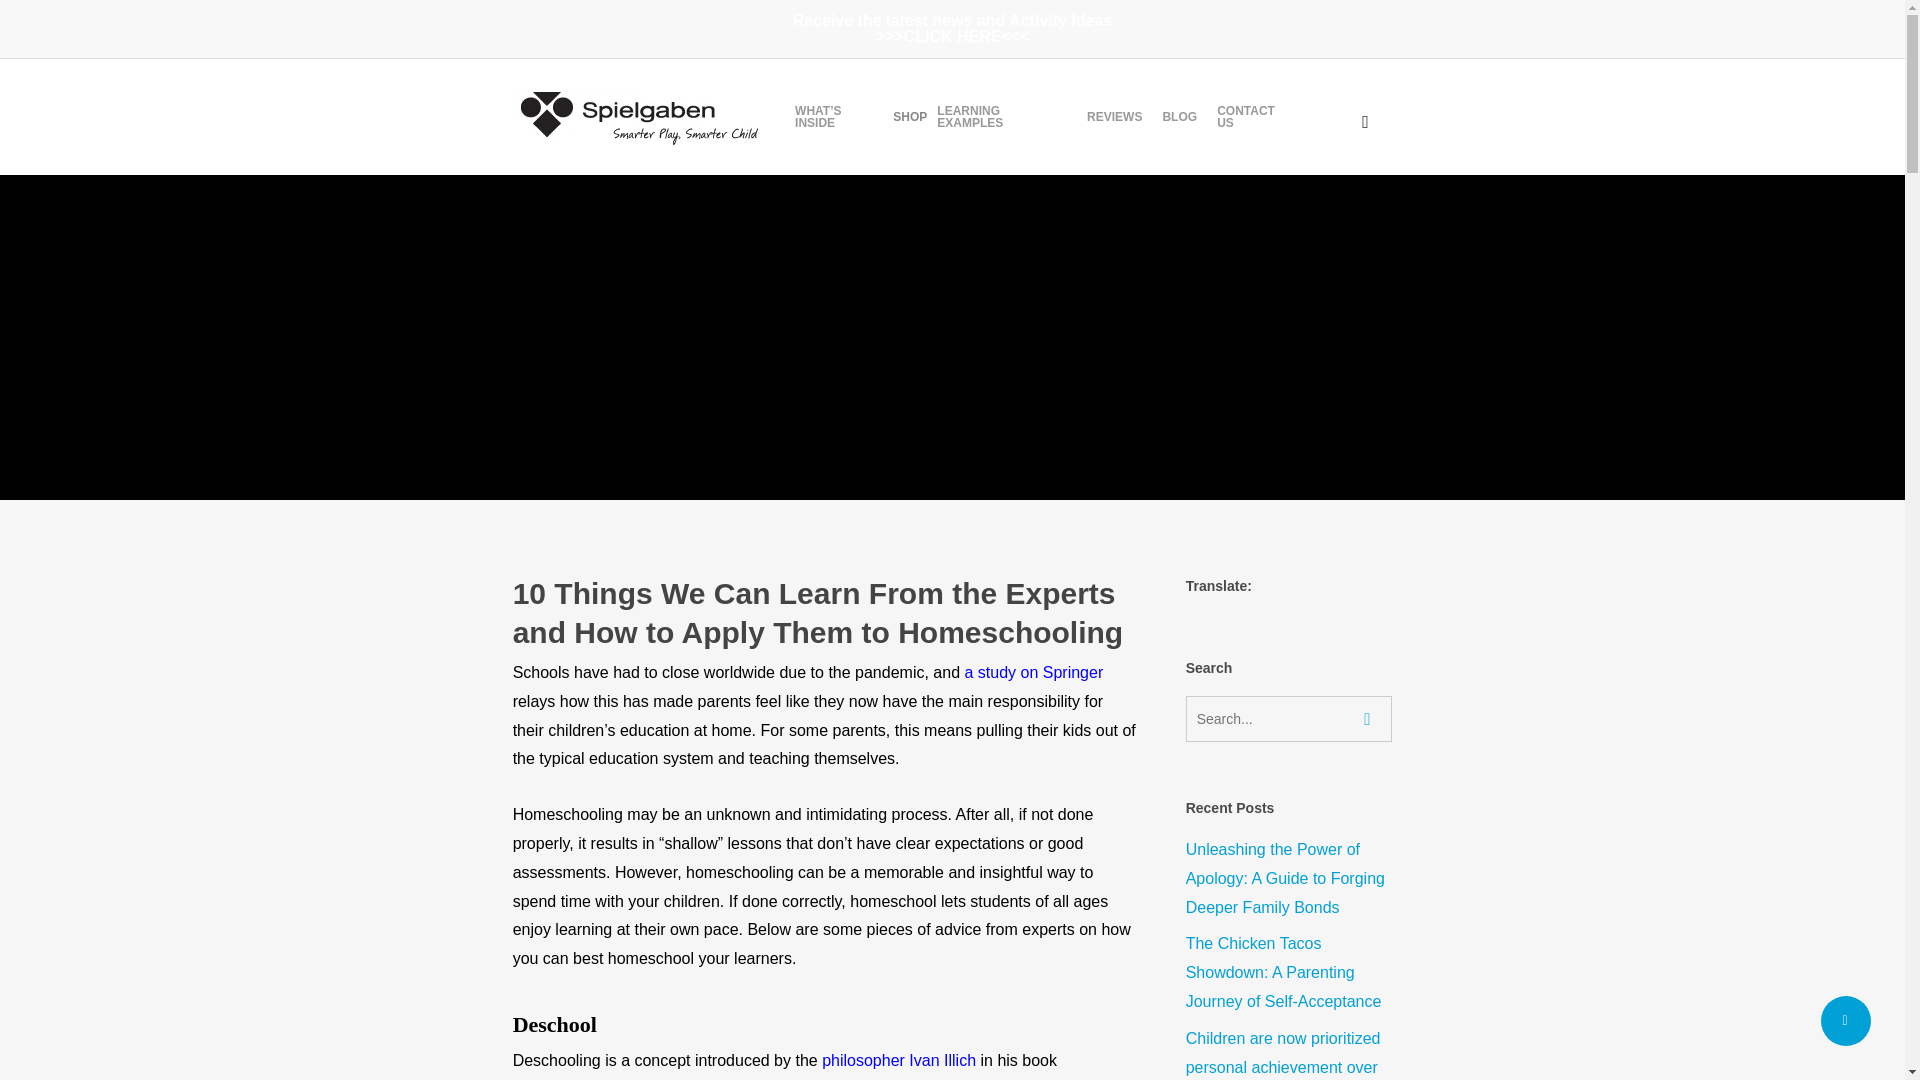  What do you see at coordinates (1290, 718) in the screenshot?
I see `Search for:` at bounding box center [1290, 718].